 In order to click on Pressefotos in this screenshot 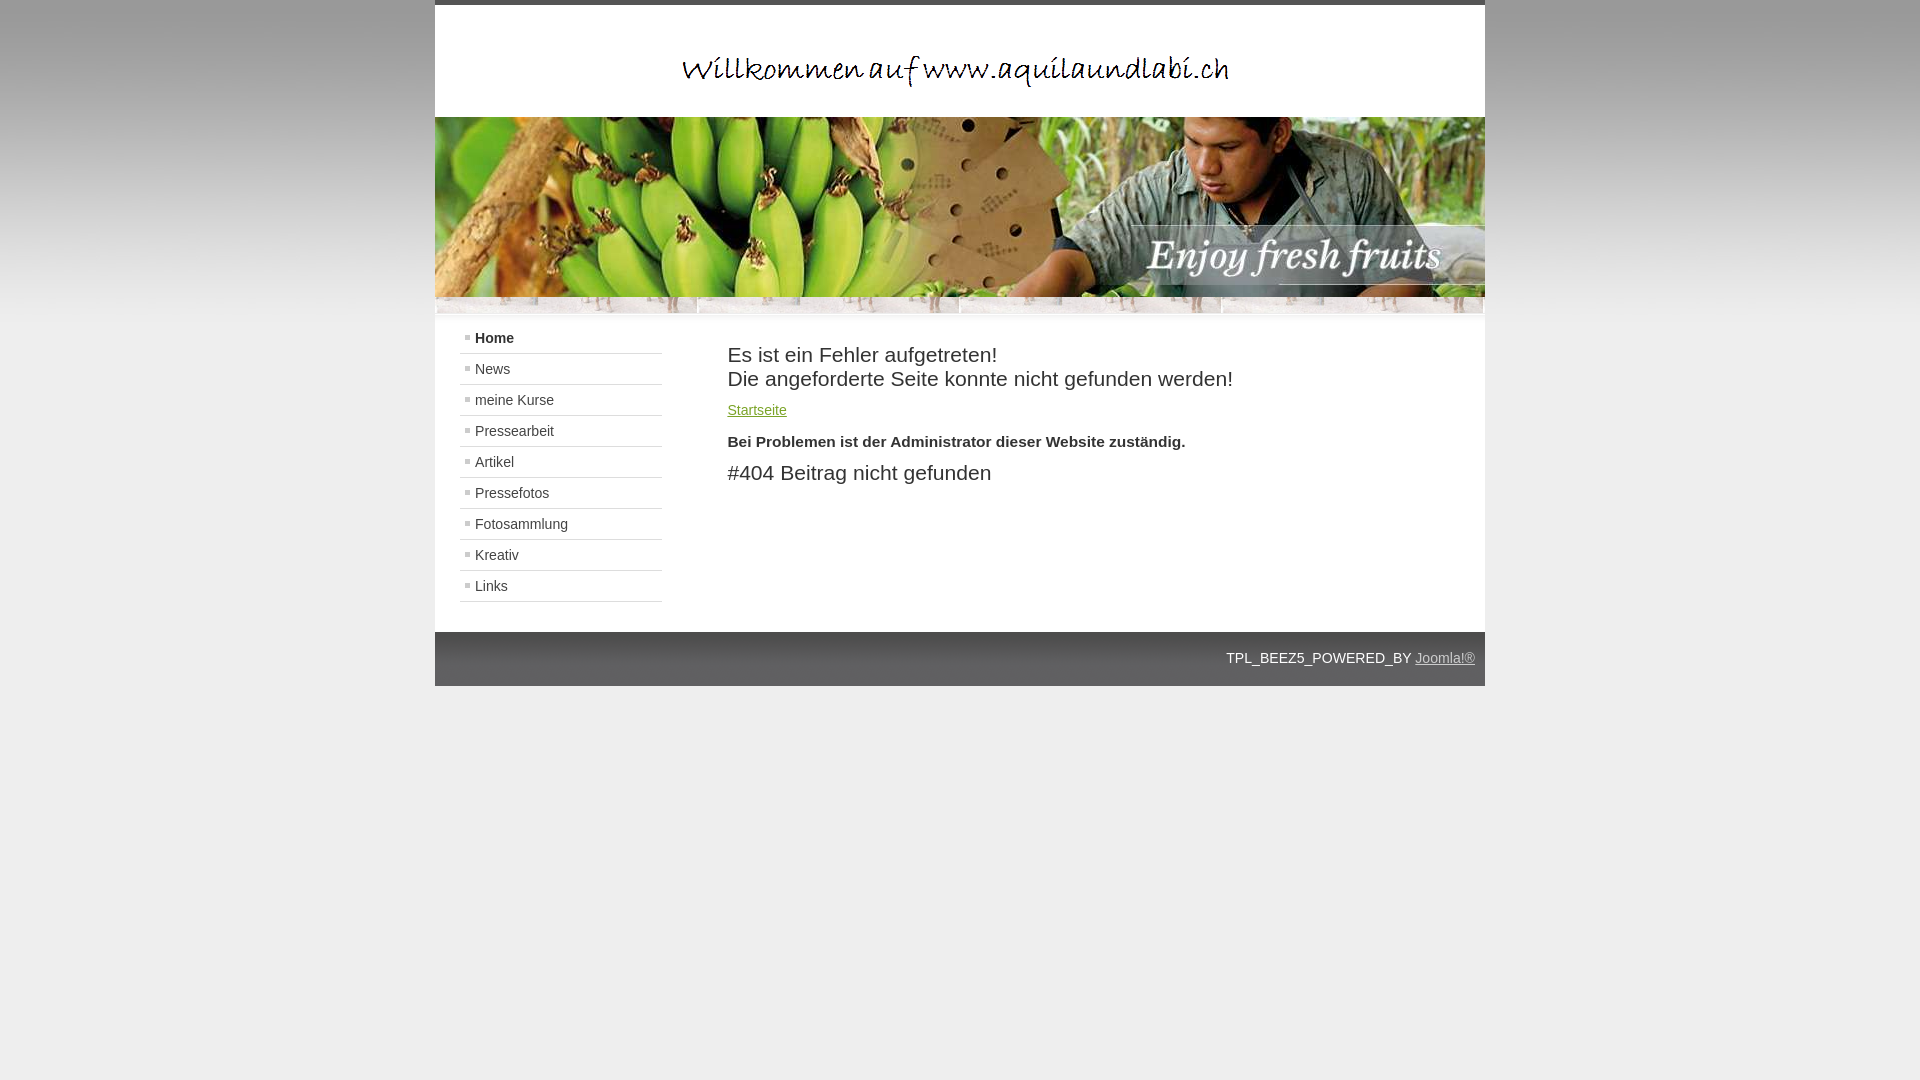, I will do `click(561, 493)`.